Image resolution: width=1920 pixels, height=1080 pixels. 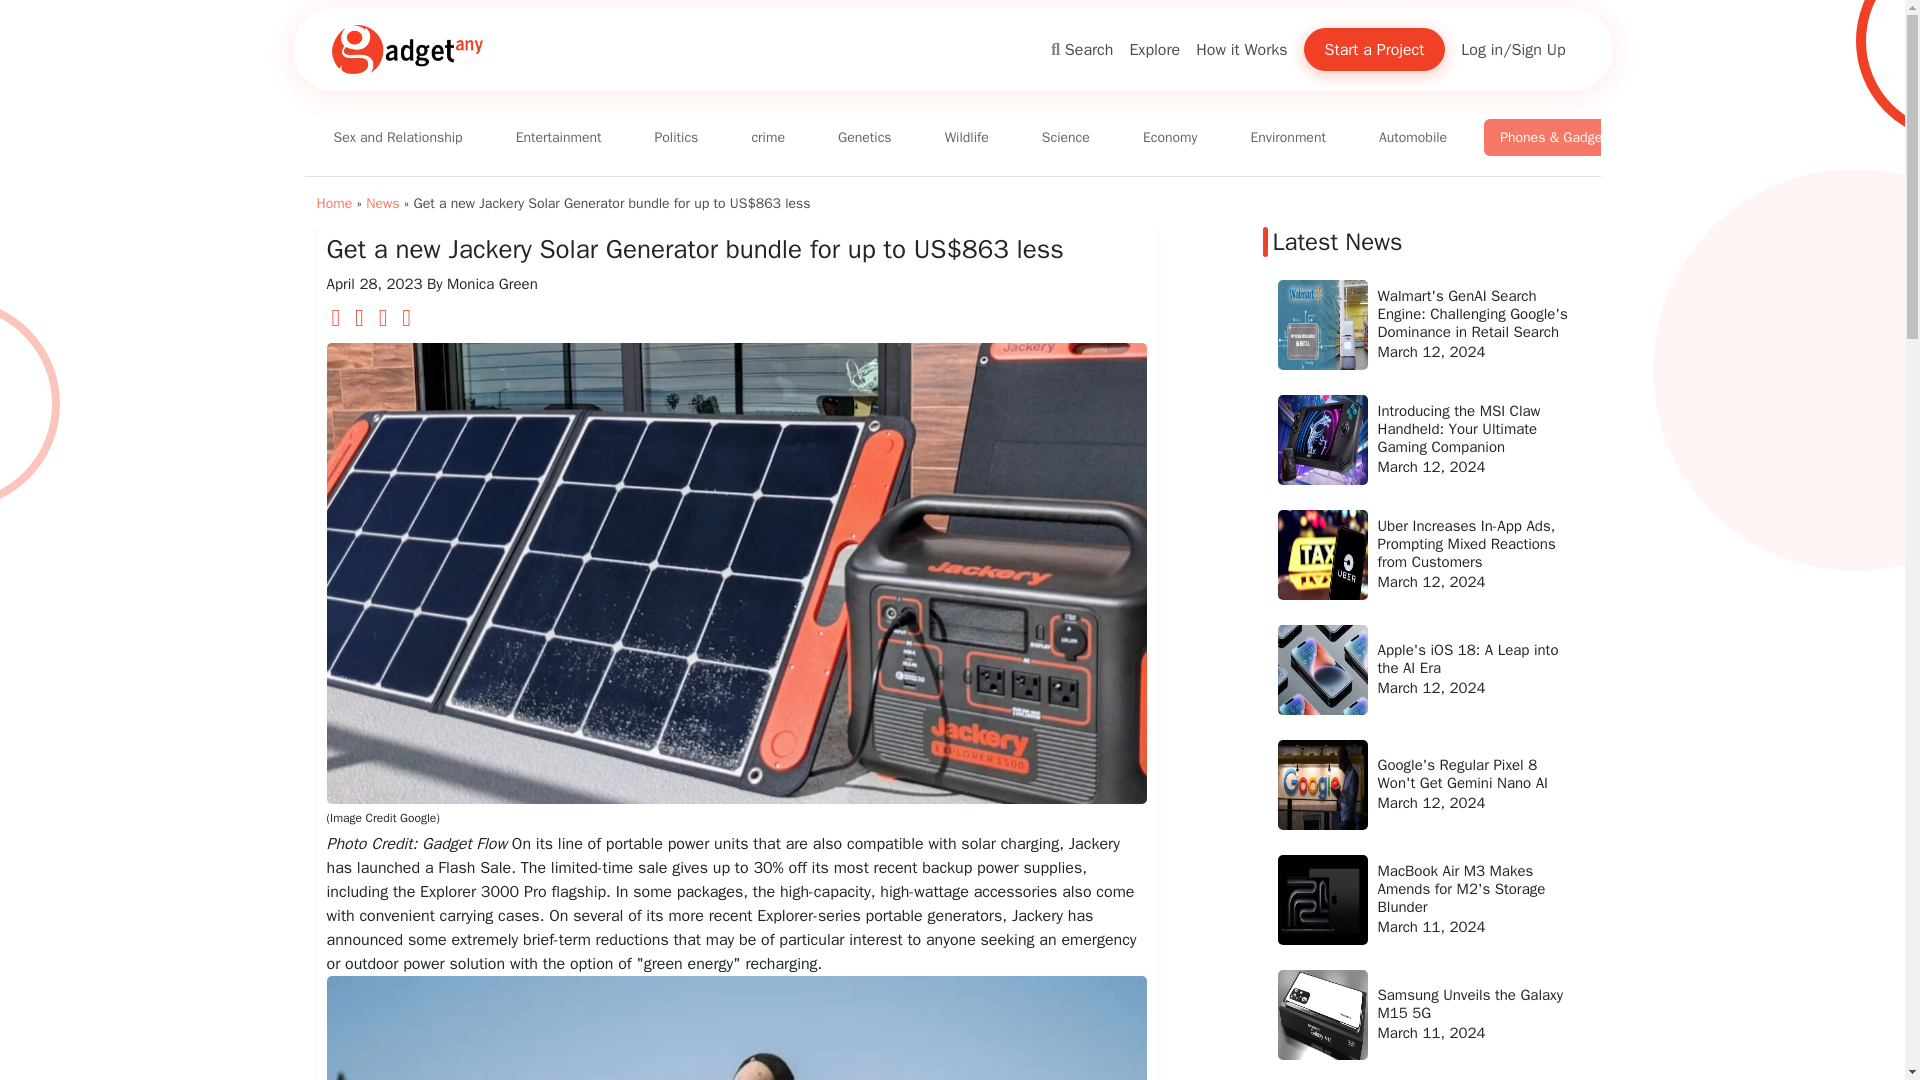 I want to click on Genetics, so click(x=864, y=136).